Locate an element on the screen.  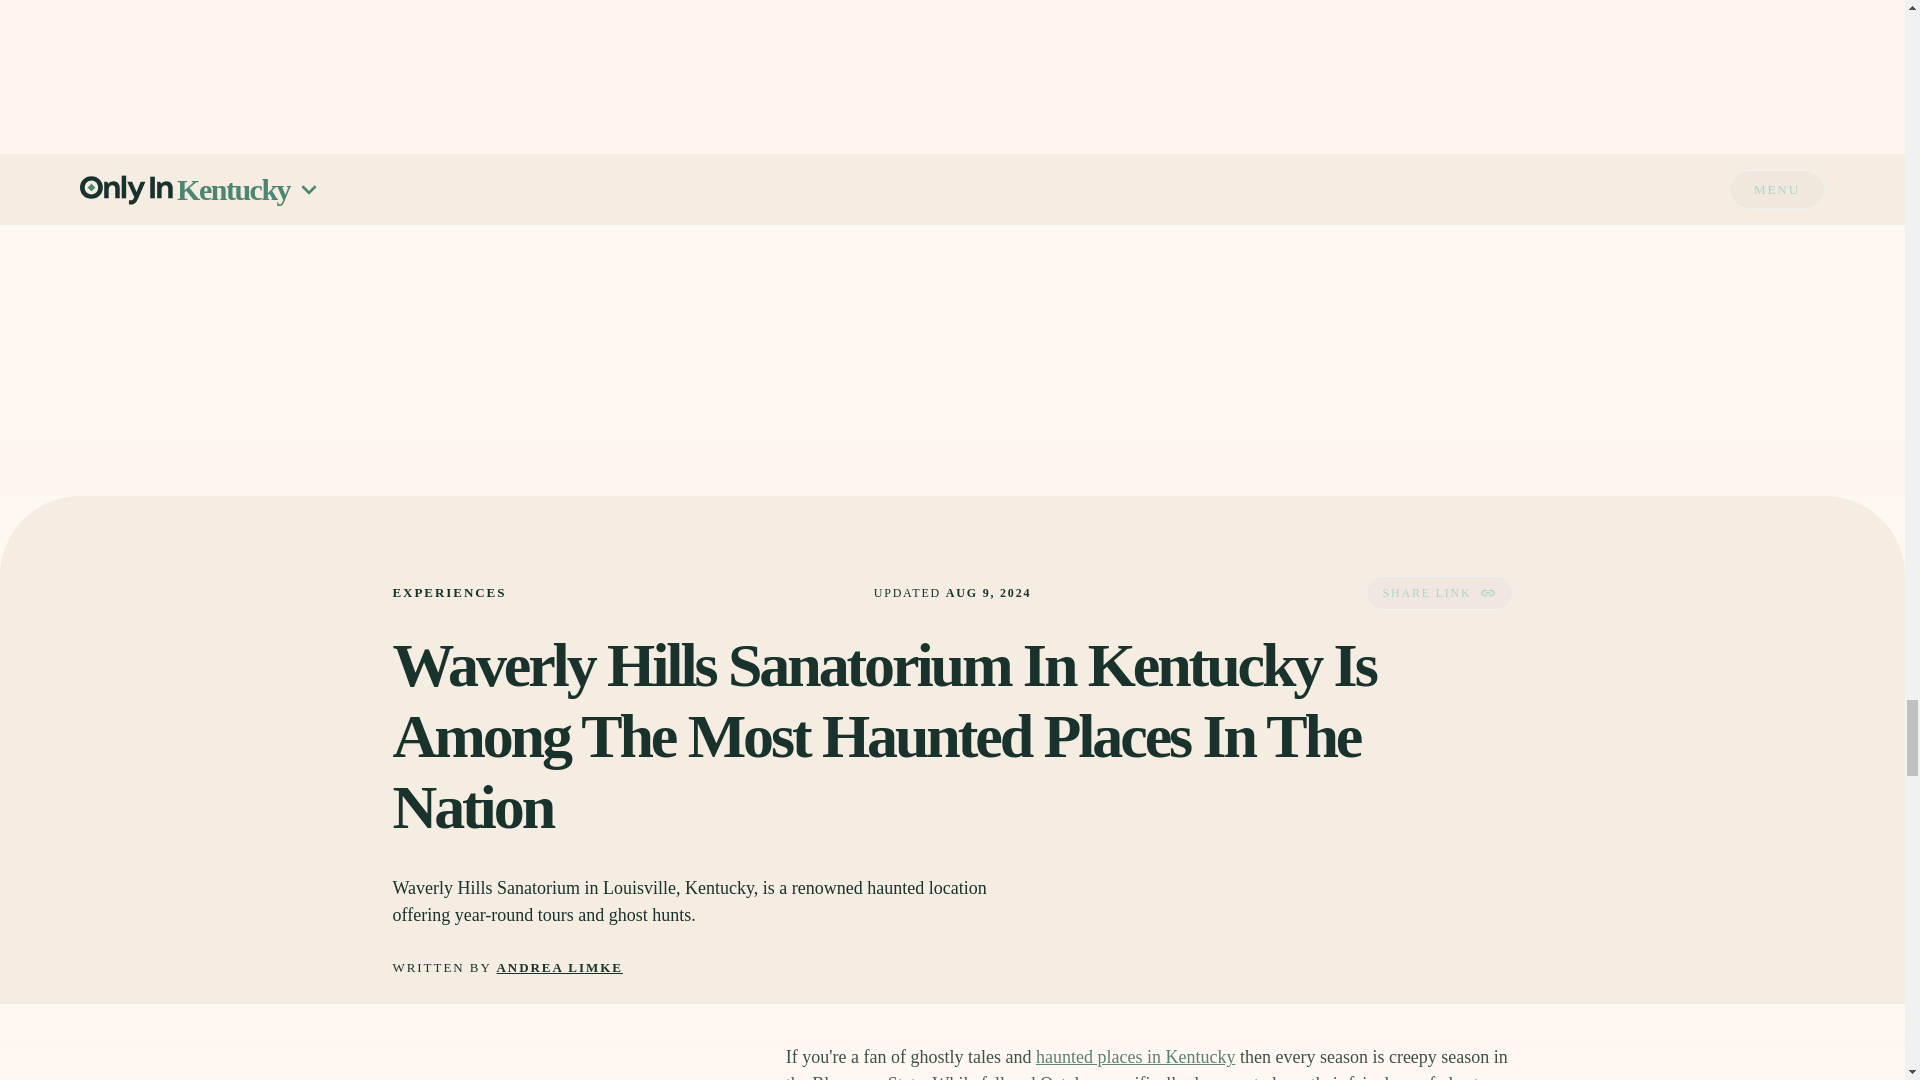
ANDREA LIMKE is located at coordinates (560, 968).